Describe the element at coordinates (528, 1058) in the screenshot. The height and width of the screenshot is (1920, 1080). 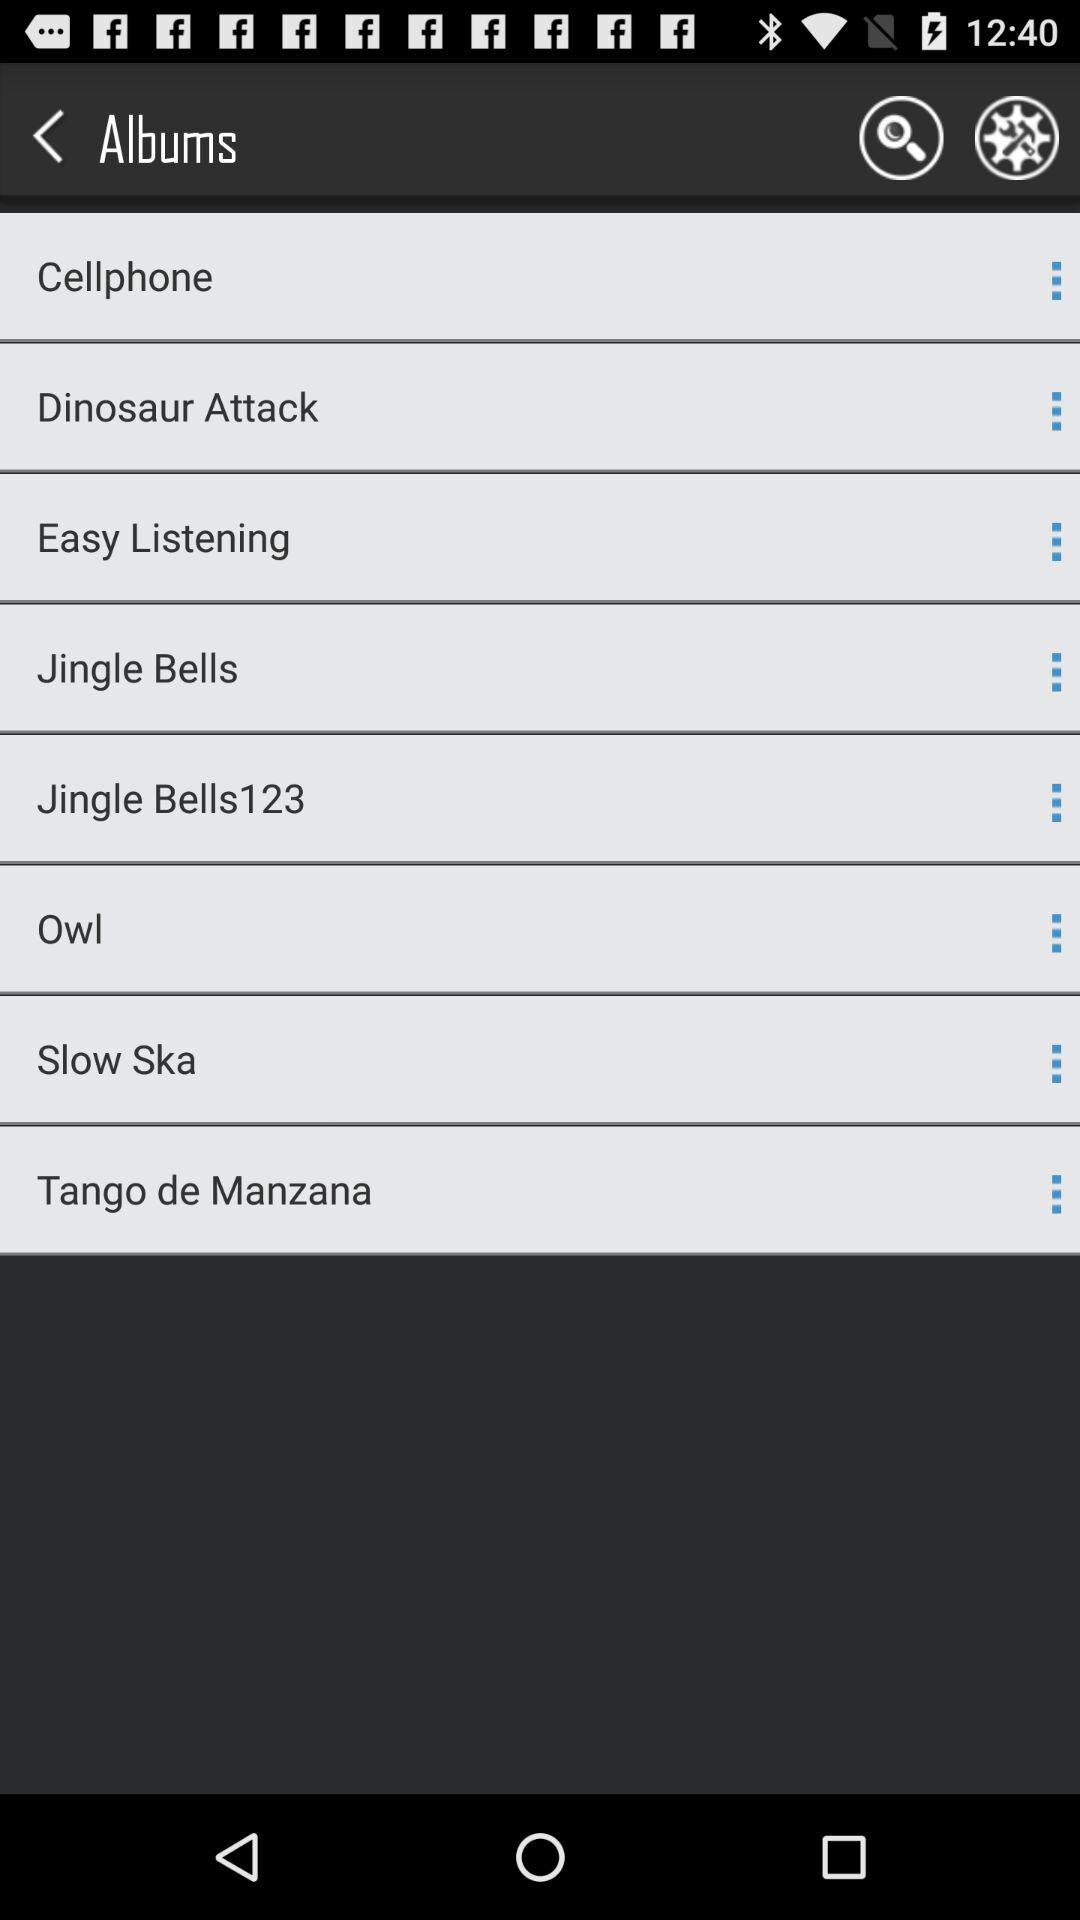
I see `open the slow ska` at that location.